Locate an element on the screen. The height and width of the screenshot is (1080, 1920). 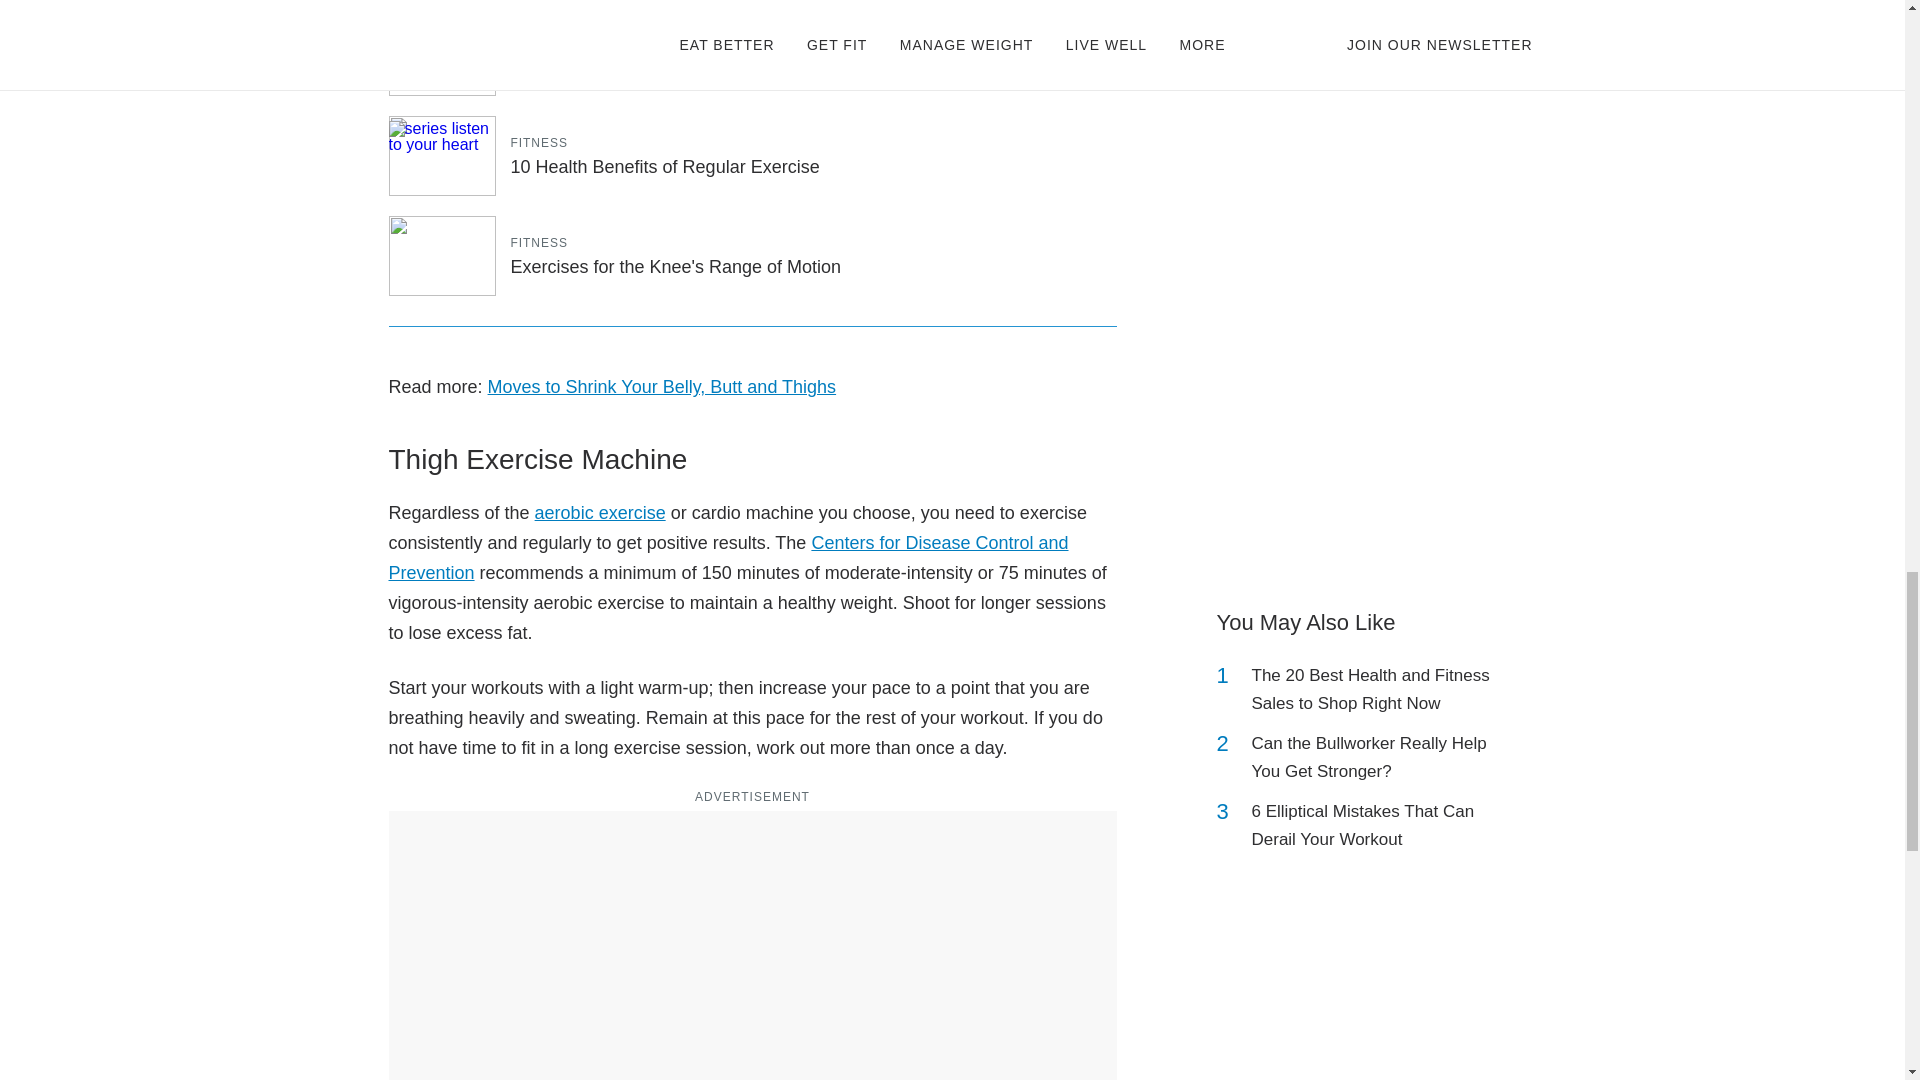
Can the Bullworker Really Help You Get Stronger? is located at coordinates (1374, 758).